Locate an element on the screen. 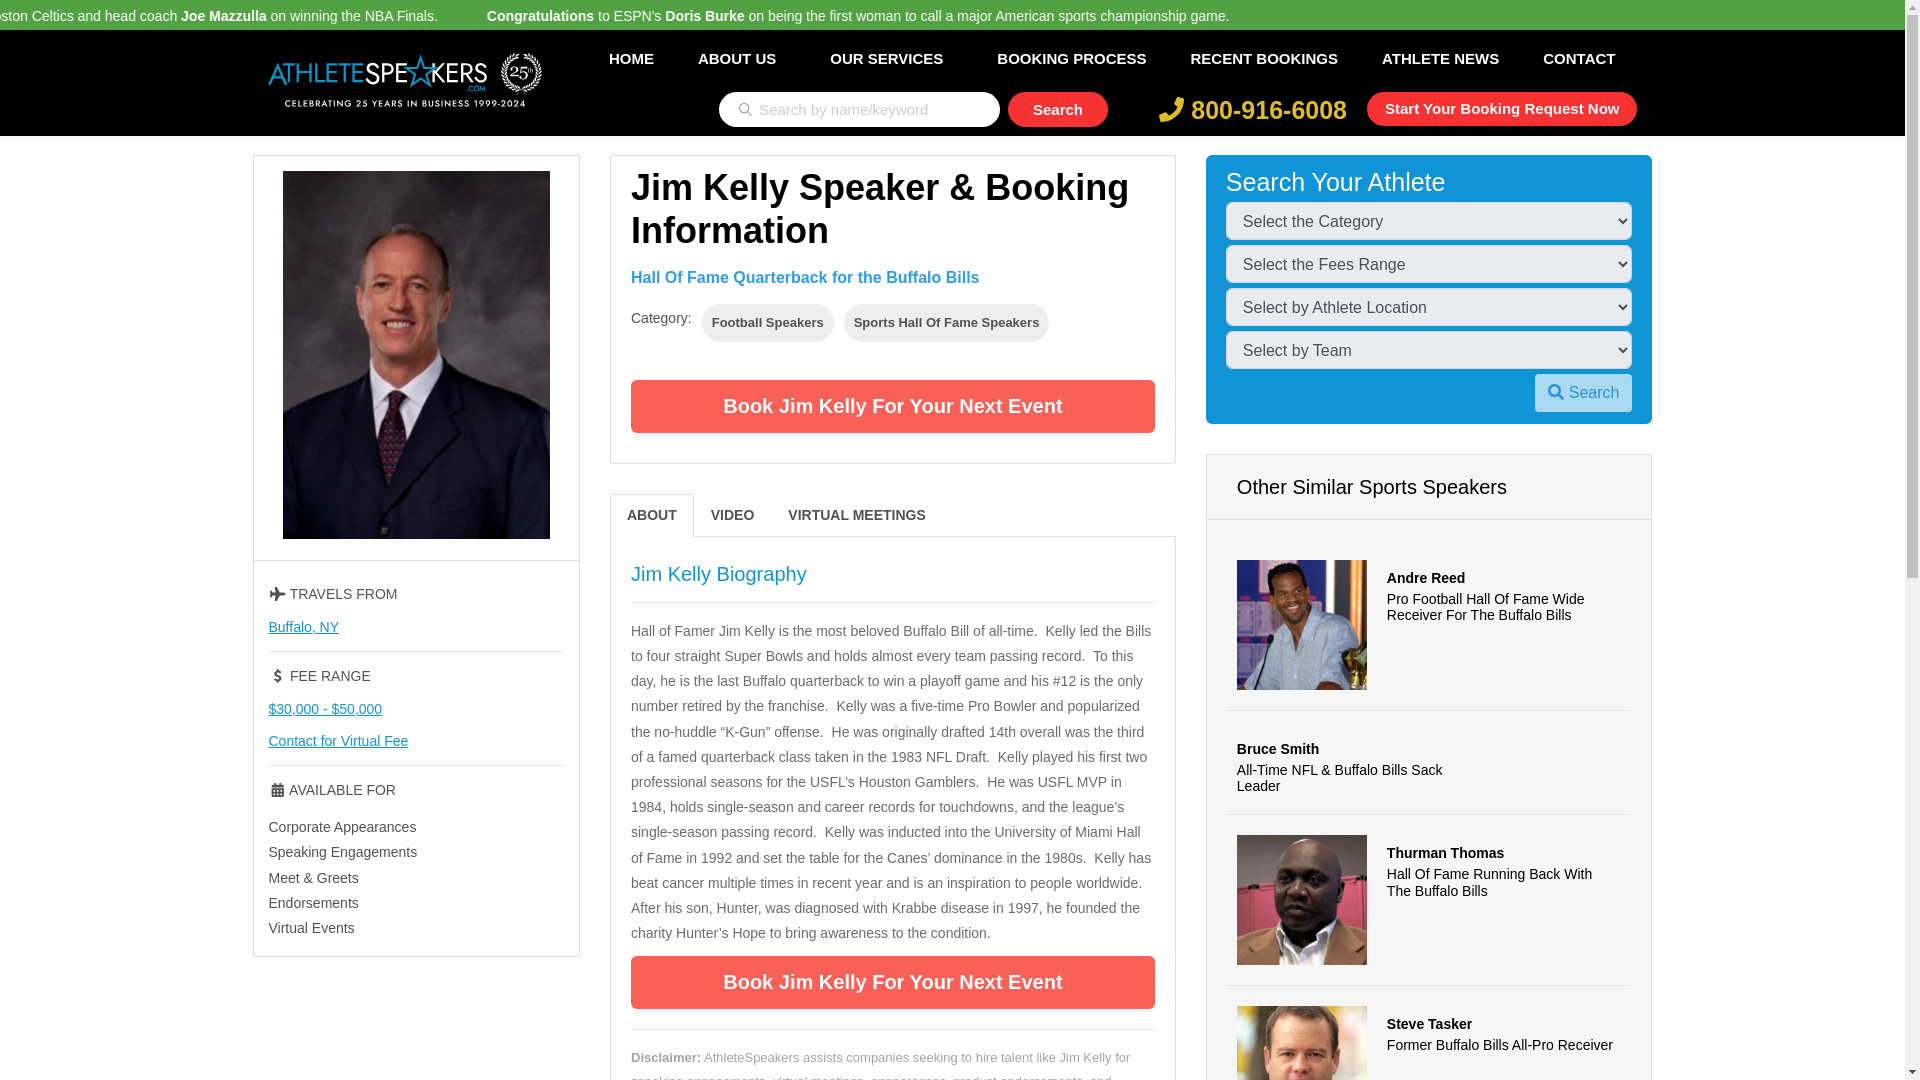 This screenshot has height=1080, width=1920. Book Jim Kelly For Your Next Event is located at coordinates (893, 982).